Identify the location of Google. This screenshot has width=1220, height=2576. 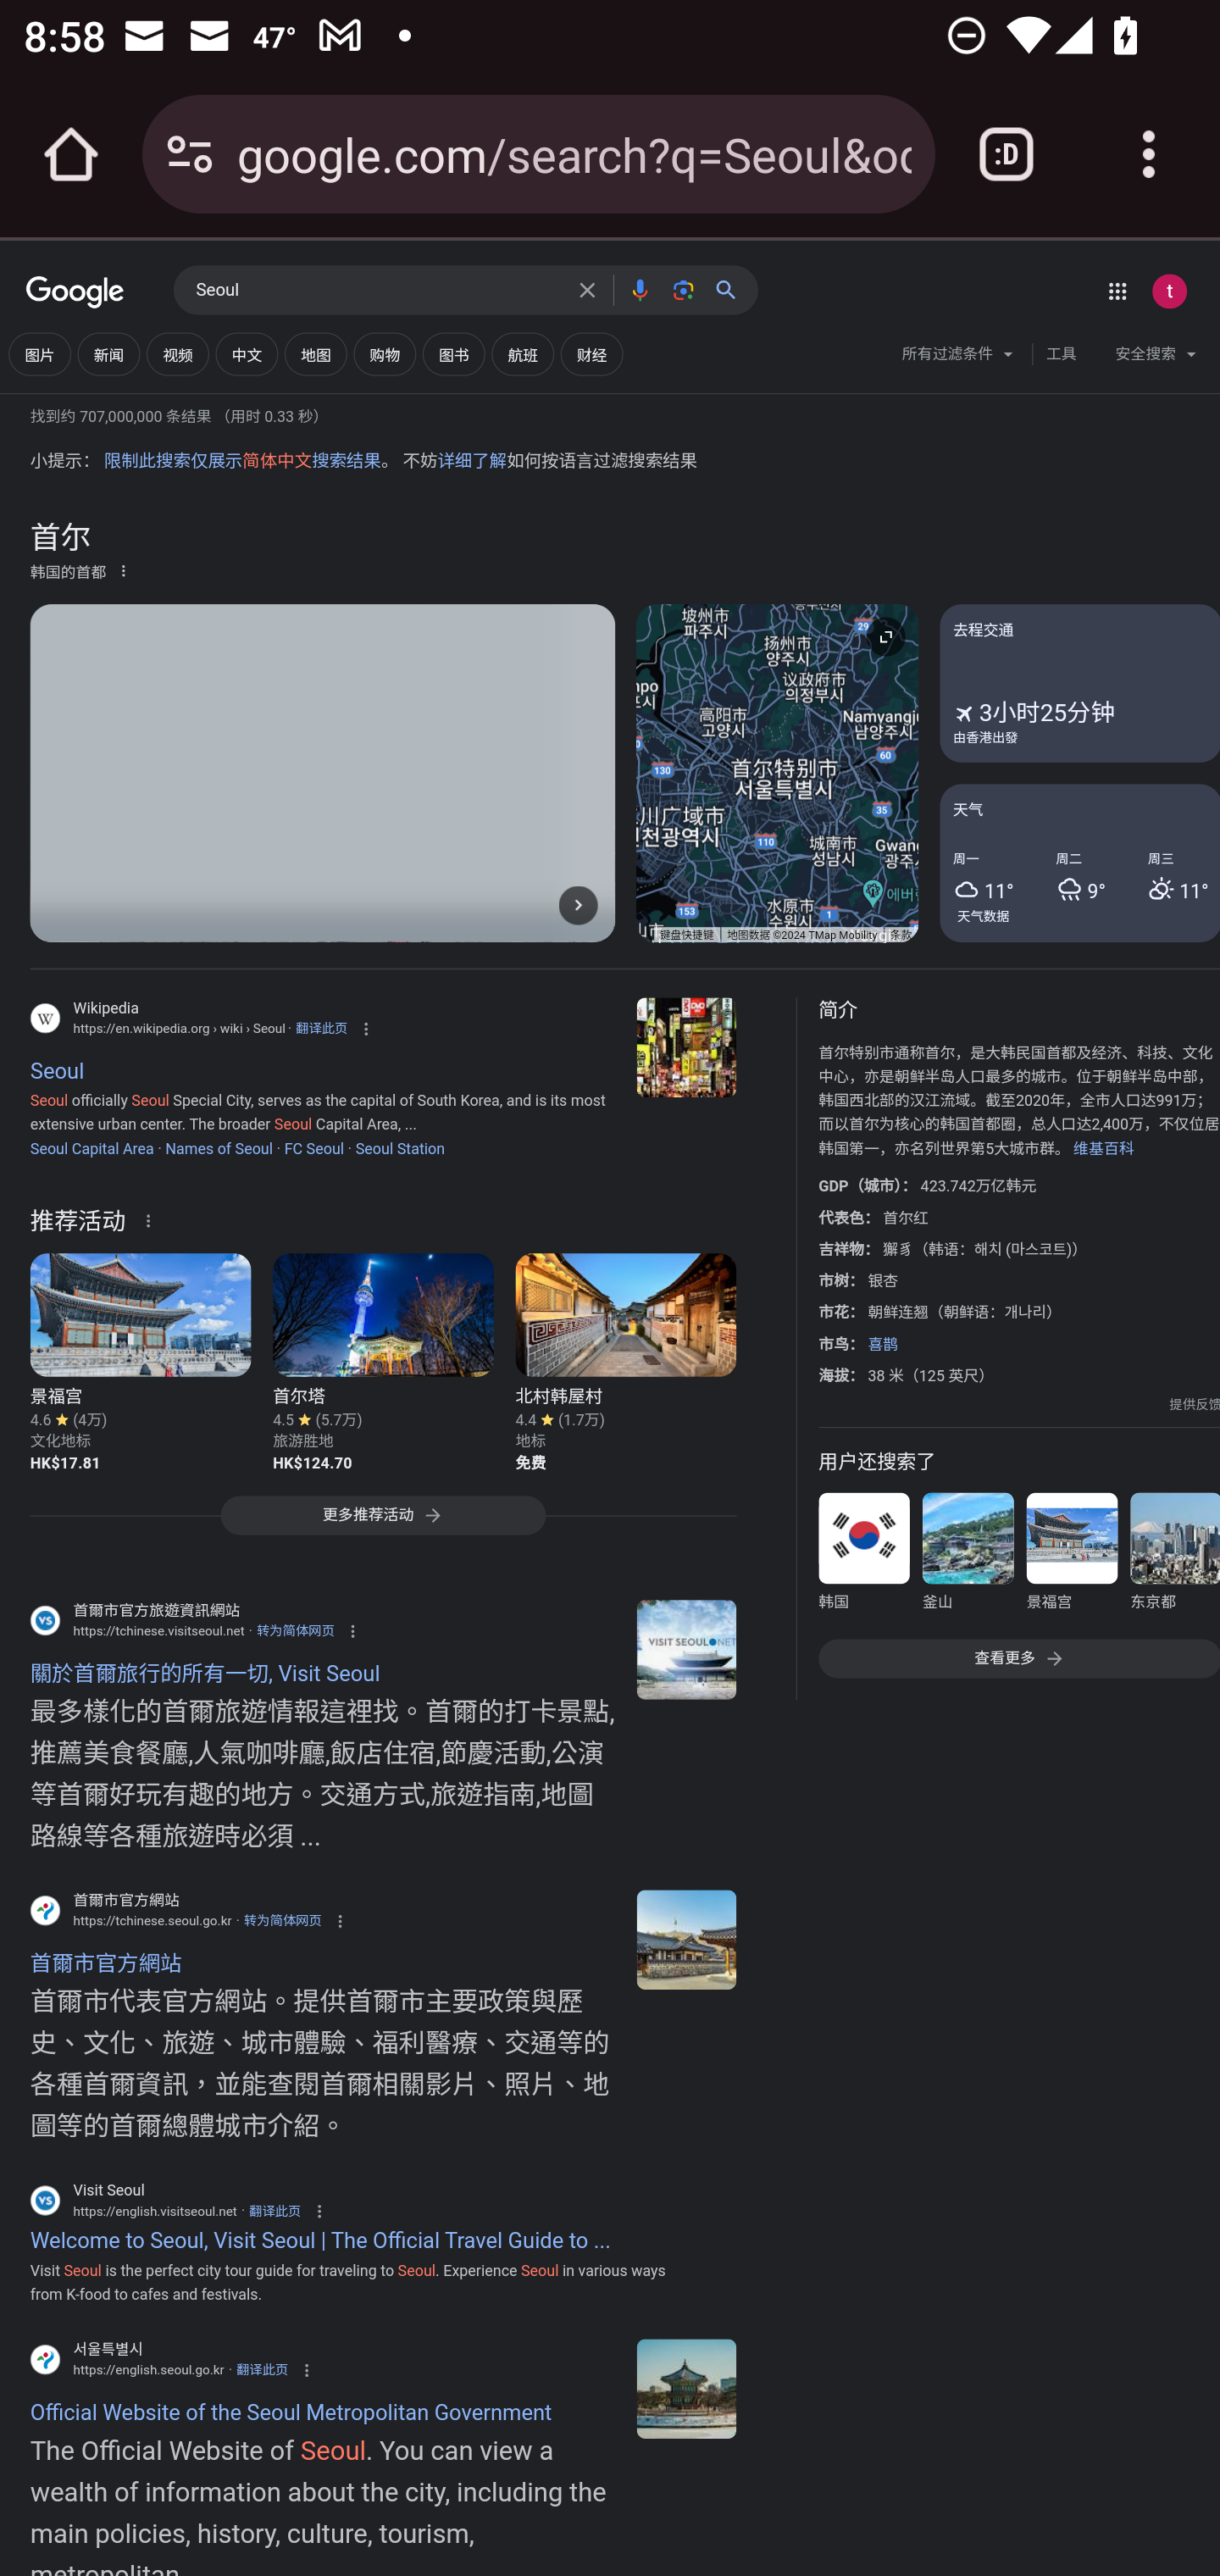
(75, 293).